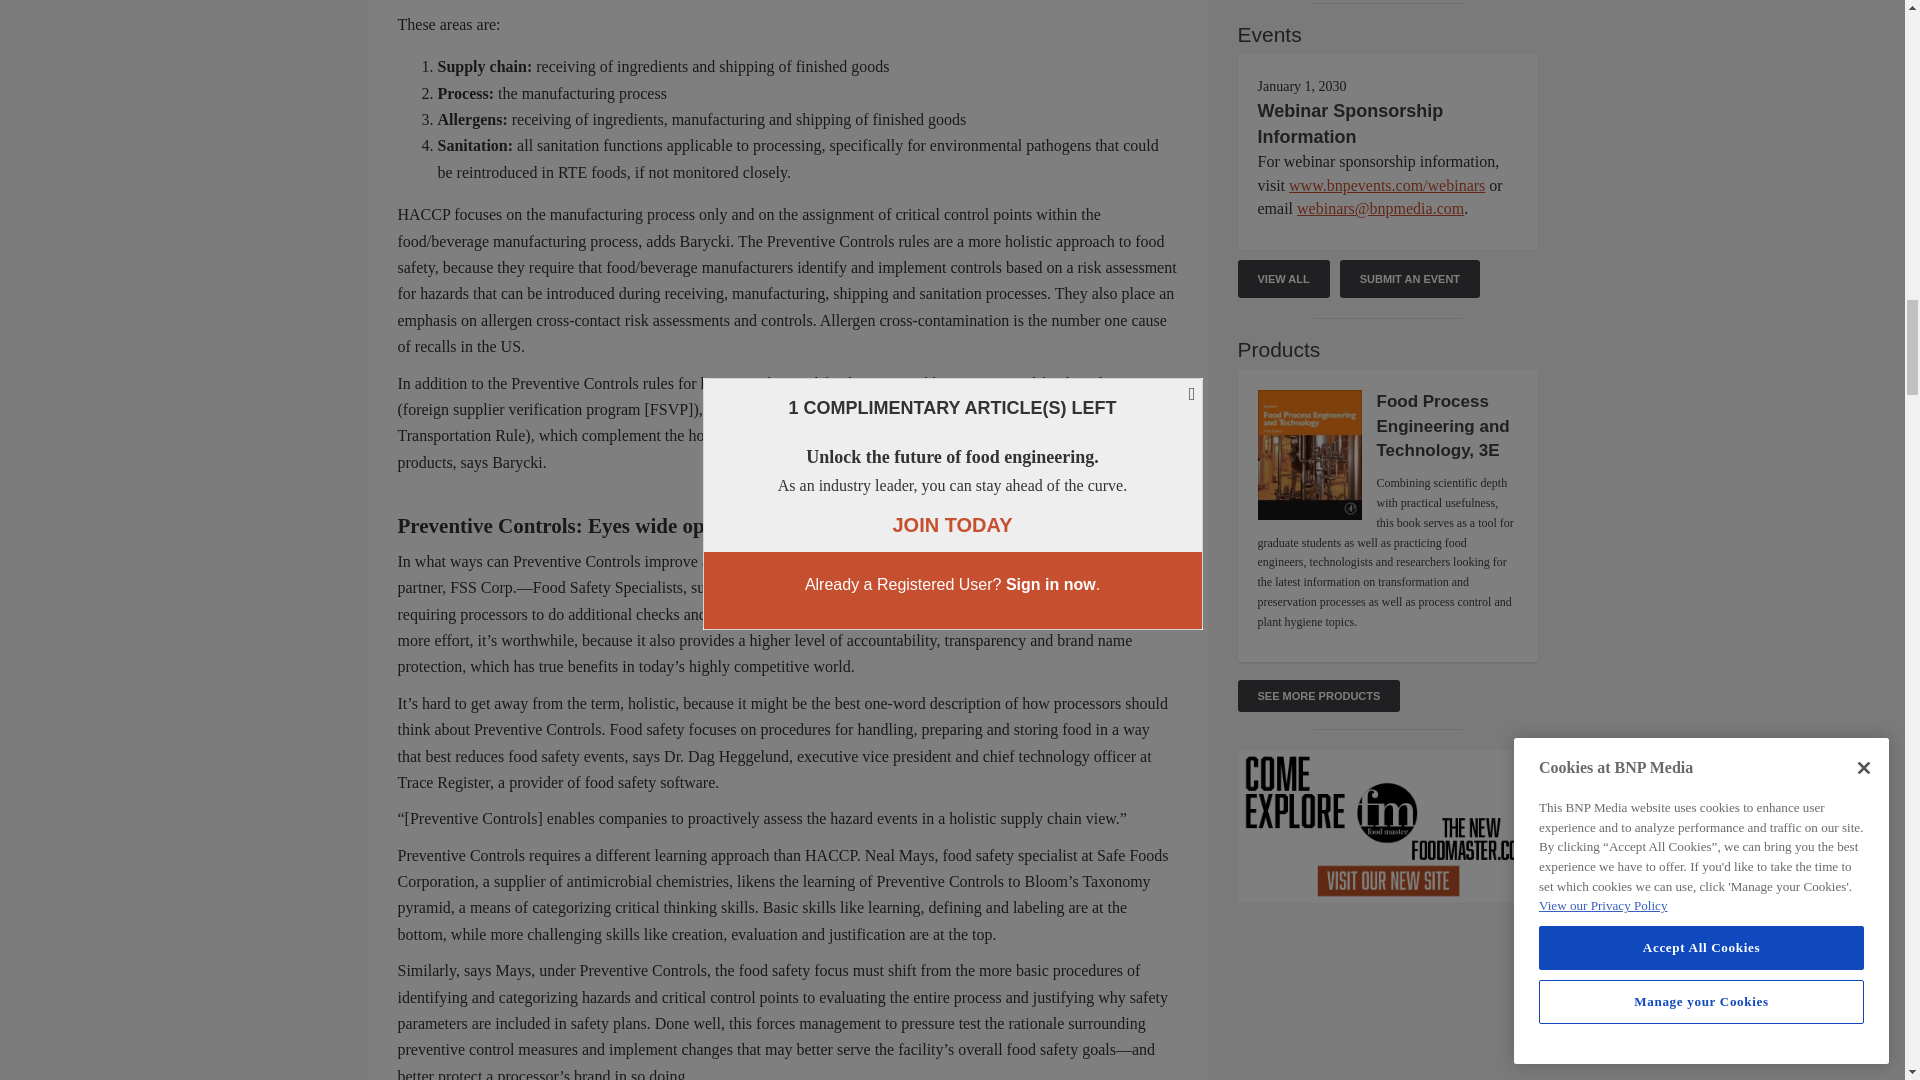 The image size is (1920, 1080). I want to click on Webinar Sponsorship Information, so click(1350, 124).